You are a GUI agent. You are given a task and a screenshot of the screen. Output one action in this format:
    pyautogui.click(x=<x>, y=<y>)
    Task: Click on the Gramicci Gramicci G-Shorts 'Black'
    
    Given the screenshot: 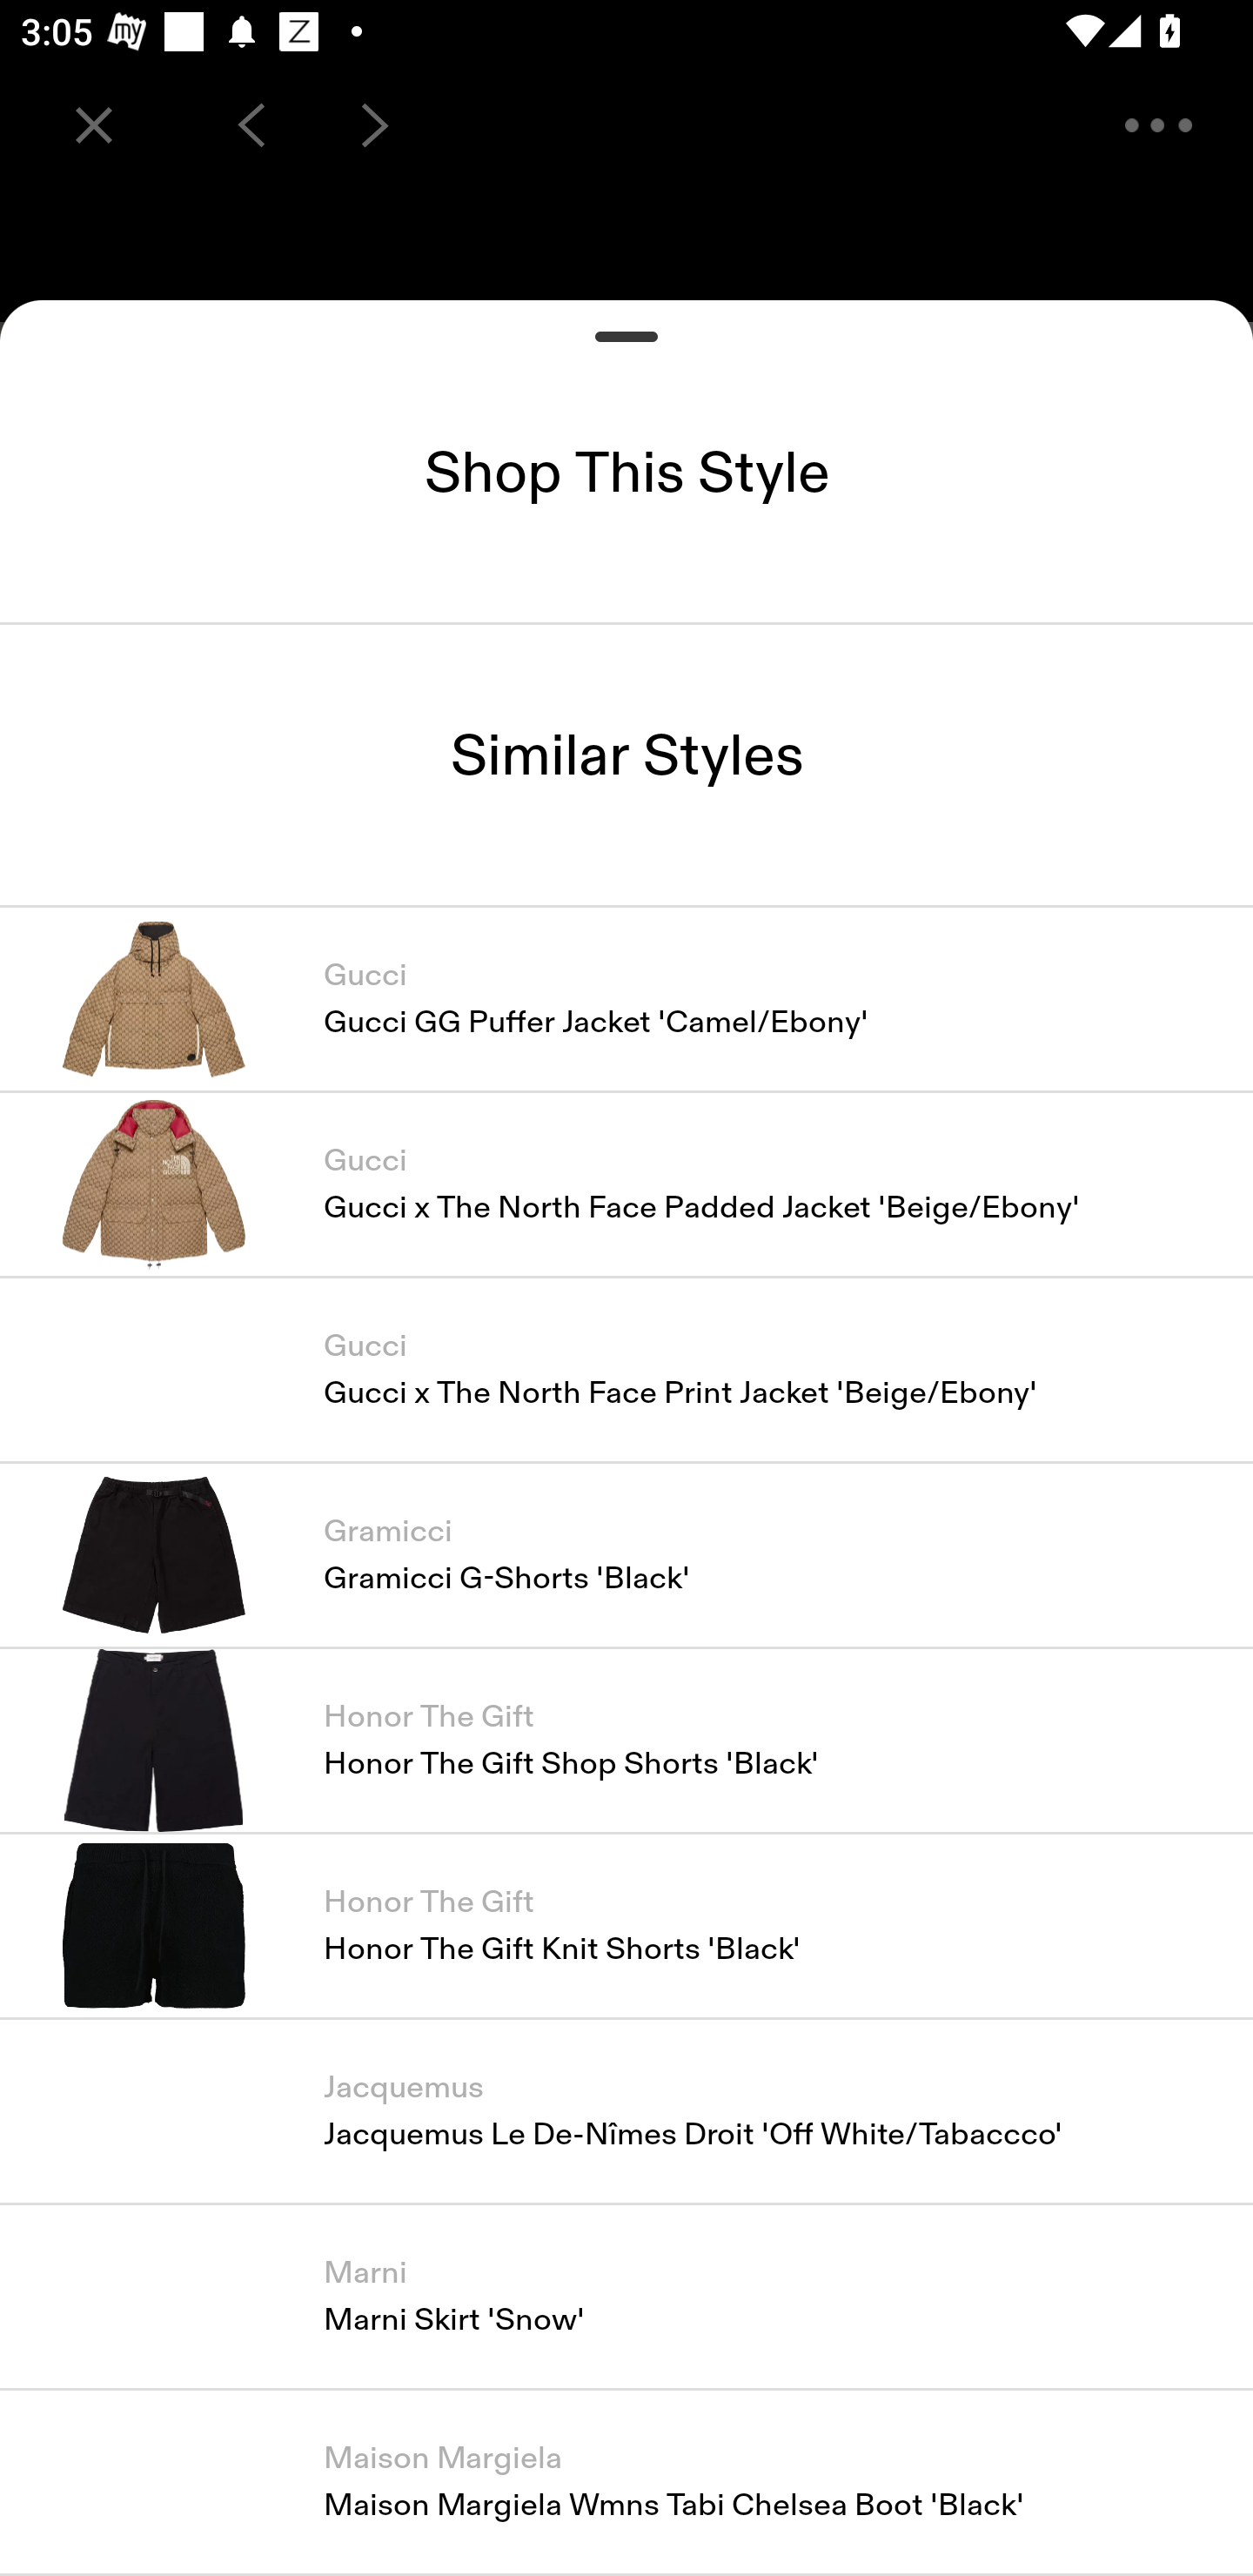 What is the action you would take?
    pyautogui.click(x=626, y=1554)
    